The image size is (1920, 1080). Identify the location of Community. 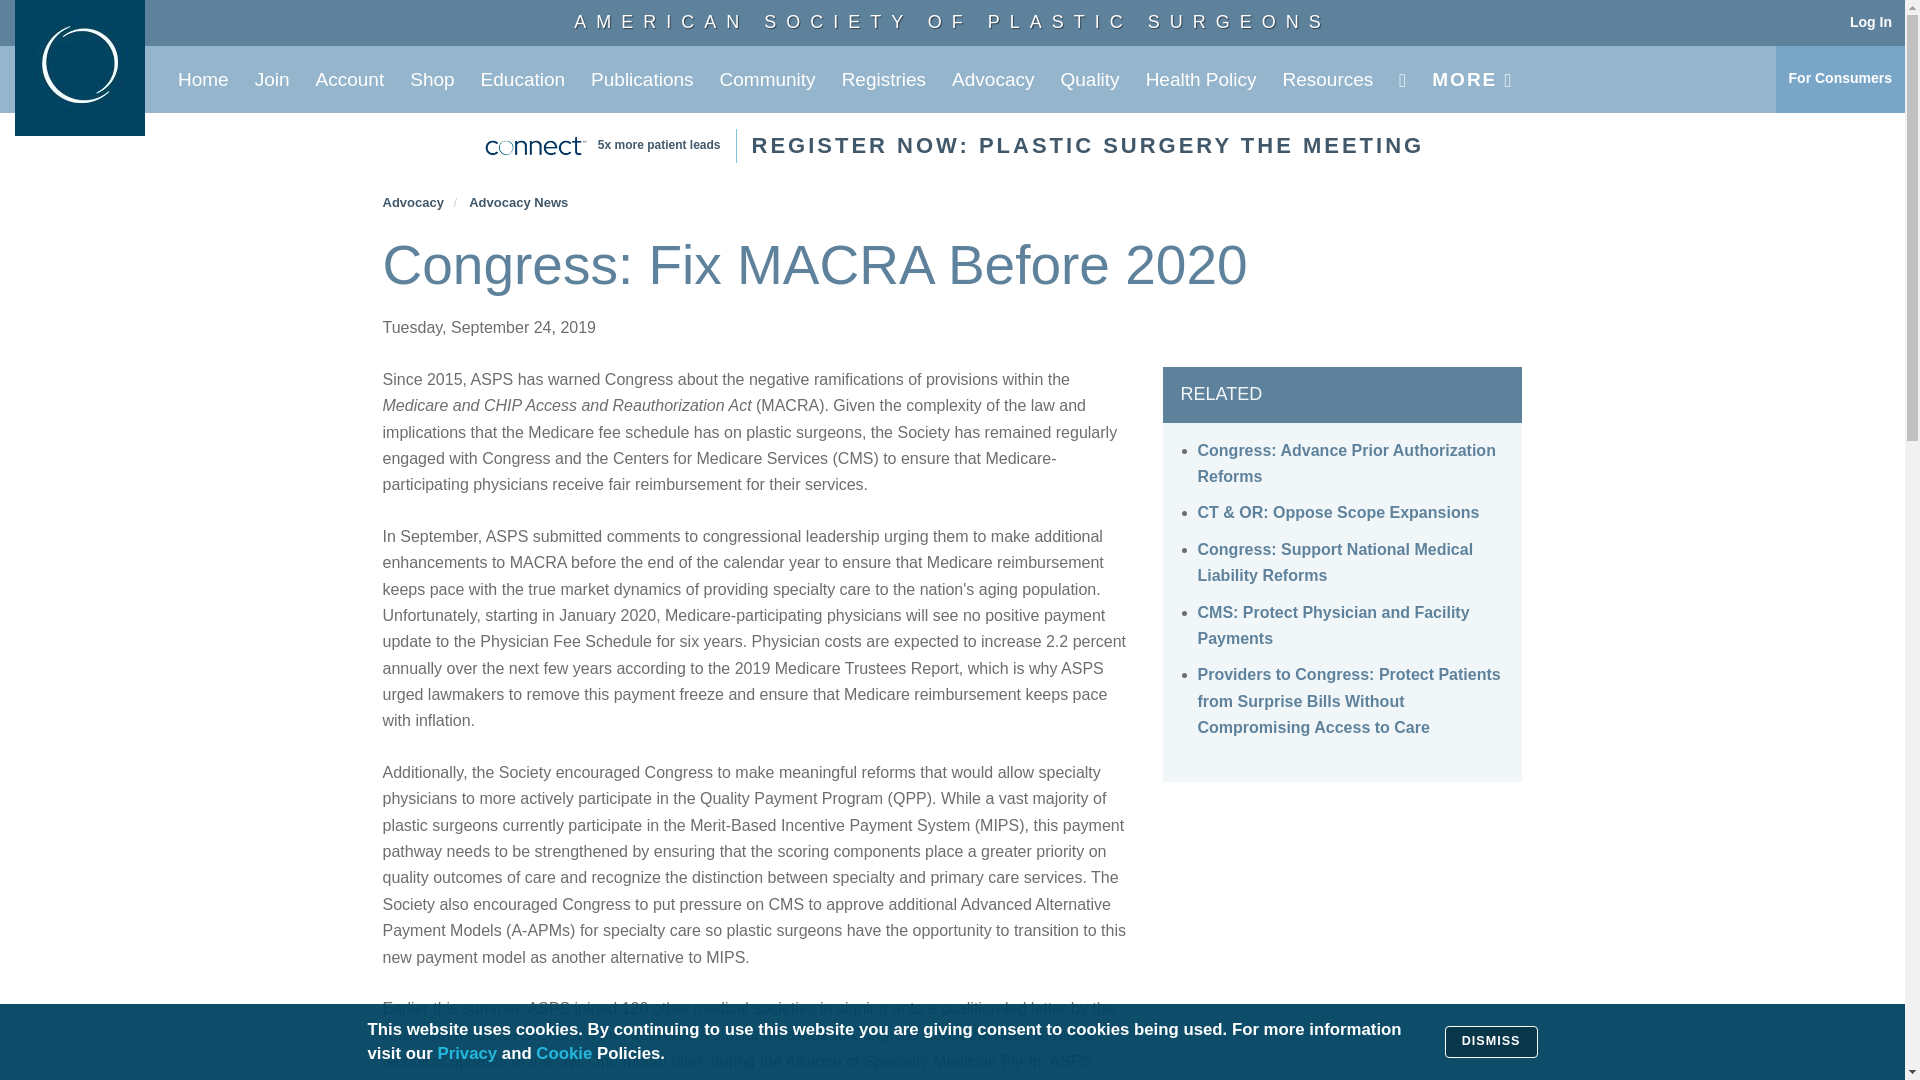
(952, 22).